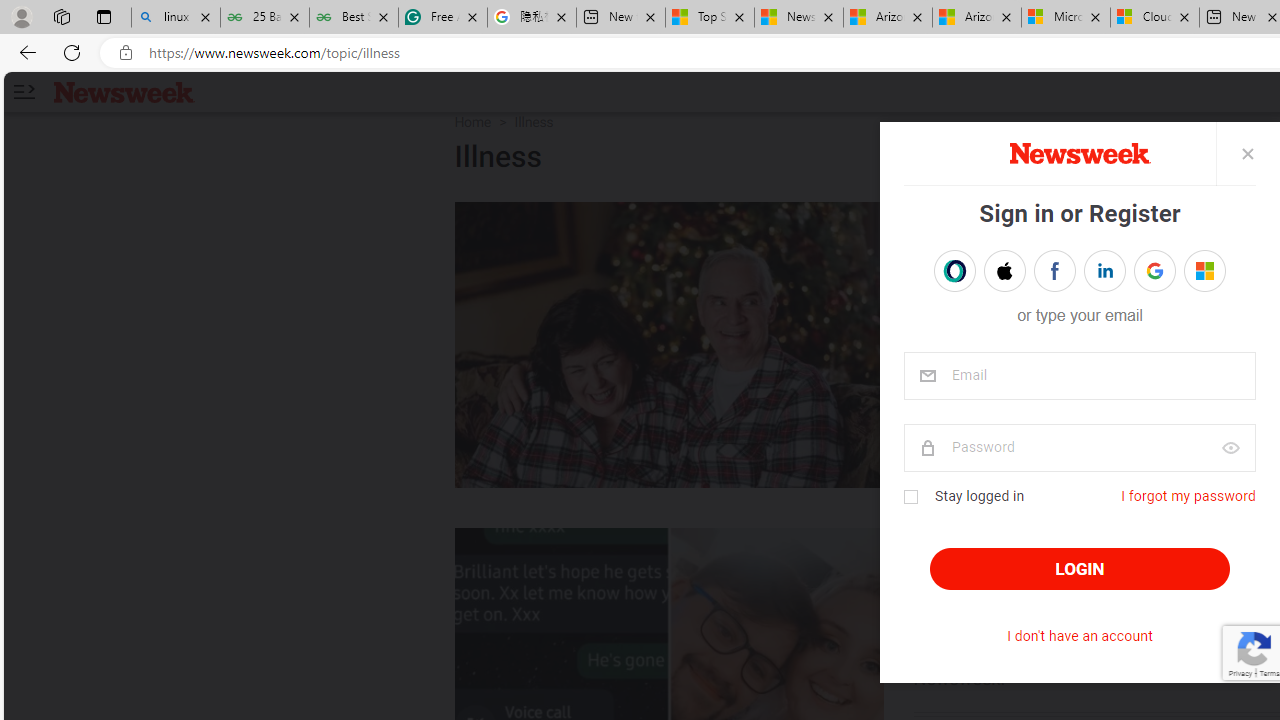 The width and height of the screenshot is (1280, 720). Describe the element at coordinates (1204, 270) in the screenshot. I see `Microsoft` at that location.